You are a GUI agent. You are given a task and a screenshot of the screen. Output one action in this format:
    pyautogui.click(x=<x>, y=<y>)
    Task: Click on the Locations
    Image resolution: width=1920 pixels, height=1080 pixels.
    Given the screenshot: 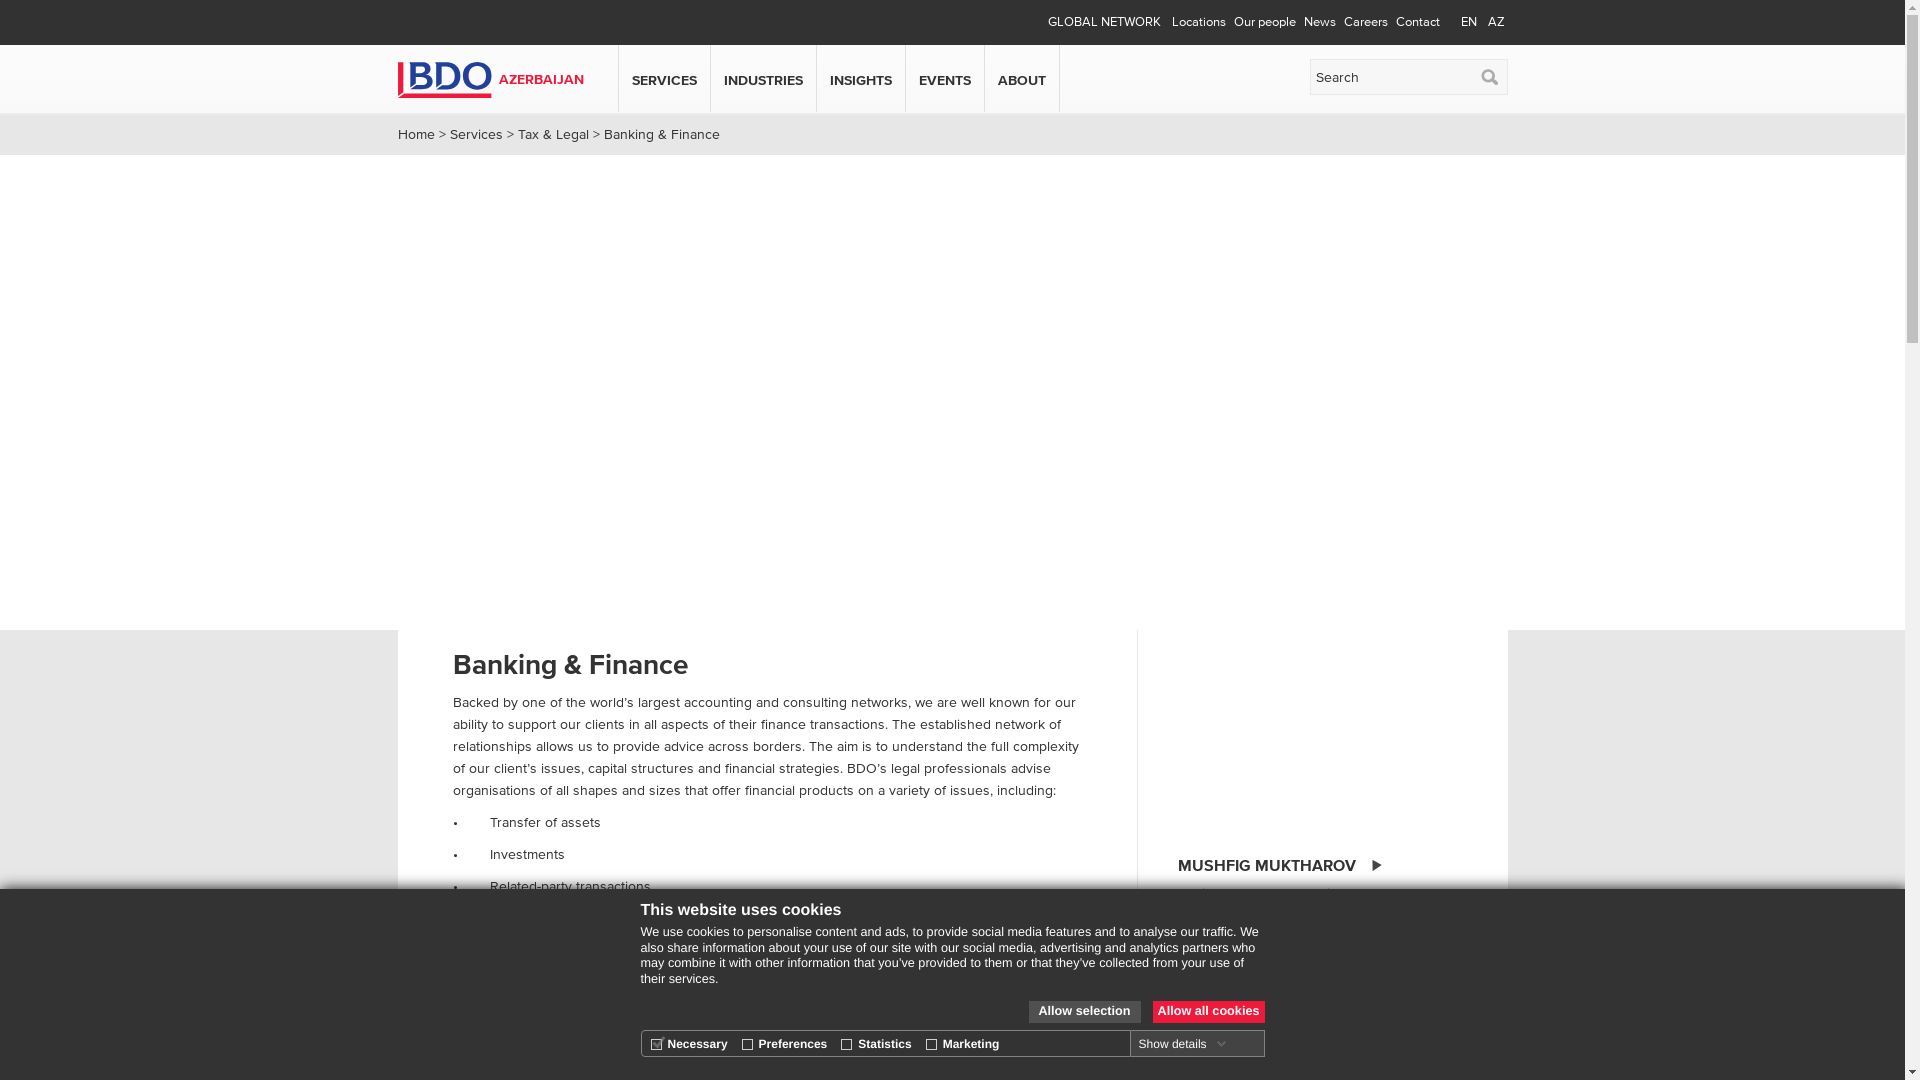 What is the action you would take?
    pyautogui.click(x=1199, y=22)
    